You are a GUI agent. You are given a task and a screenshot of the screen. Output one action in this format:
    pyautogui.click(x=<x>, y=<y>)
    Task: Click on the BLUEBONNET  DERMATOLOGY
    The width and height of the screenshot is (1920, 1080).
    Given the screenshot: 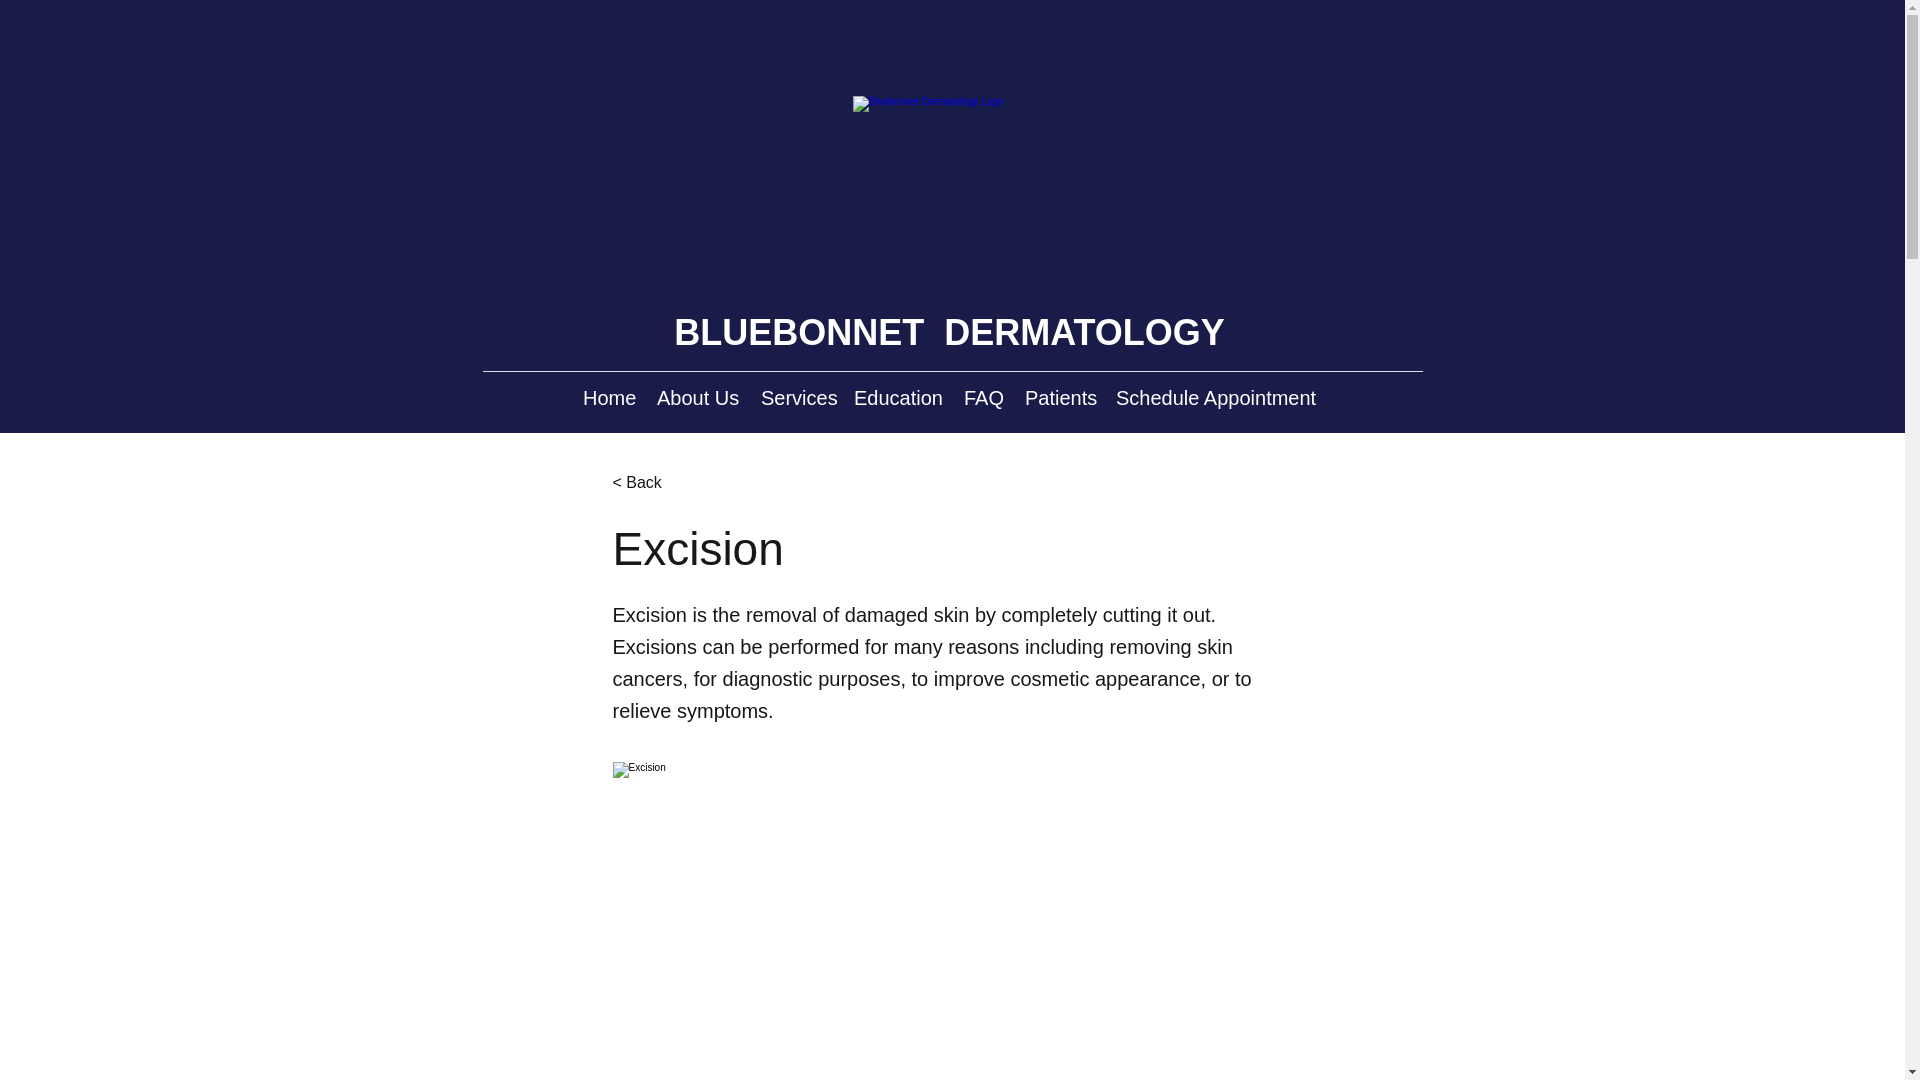 What is the action you would take?
    pyautogui.click(x=948, y=332)
    